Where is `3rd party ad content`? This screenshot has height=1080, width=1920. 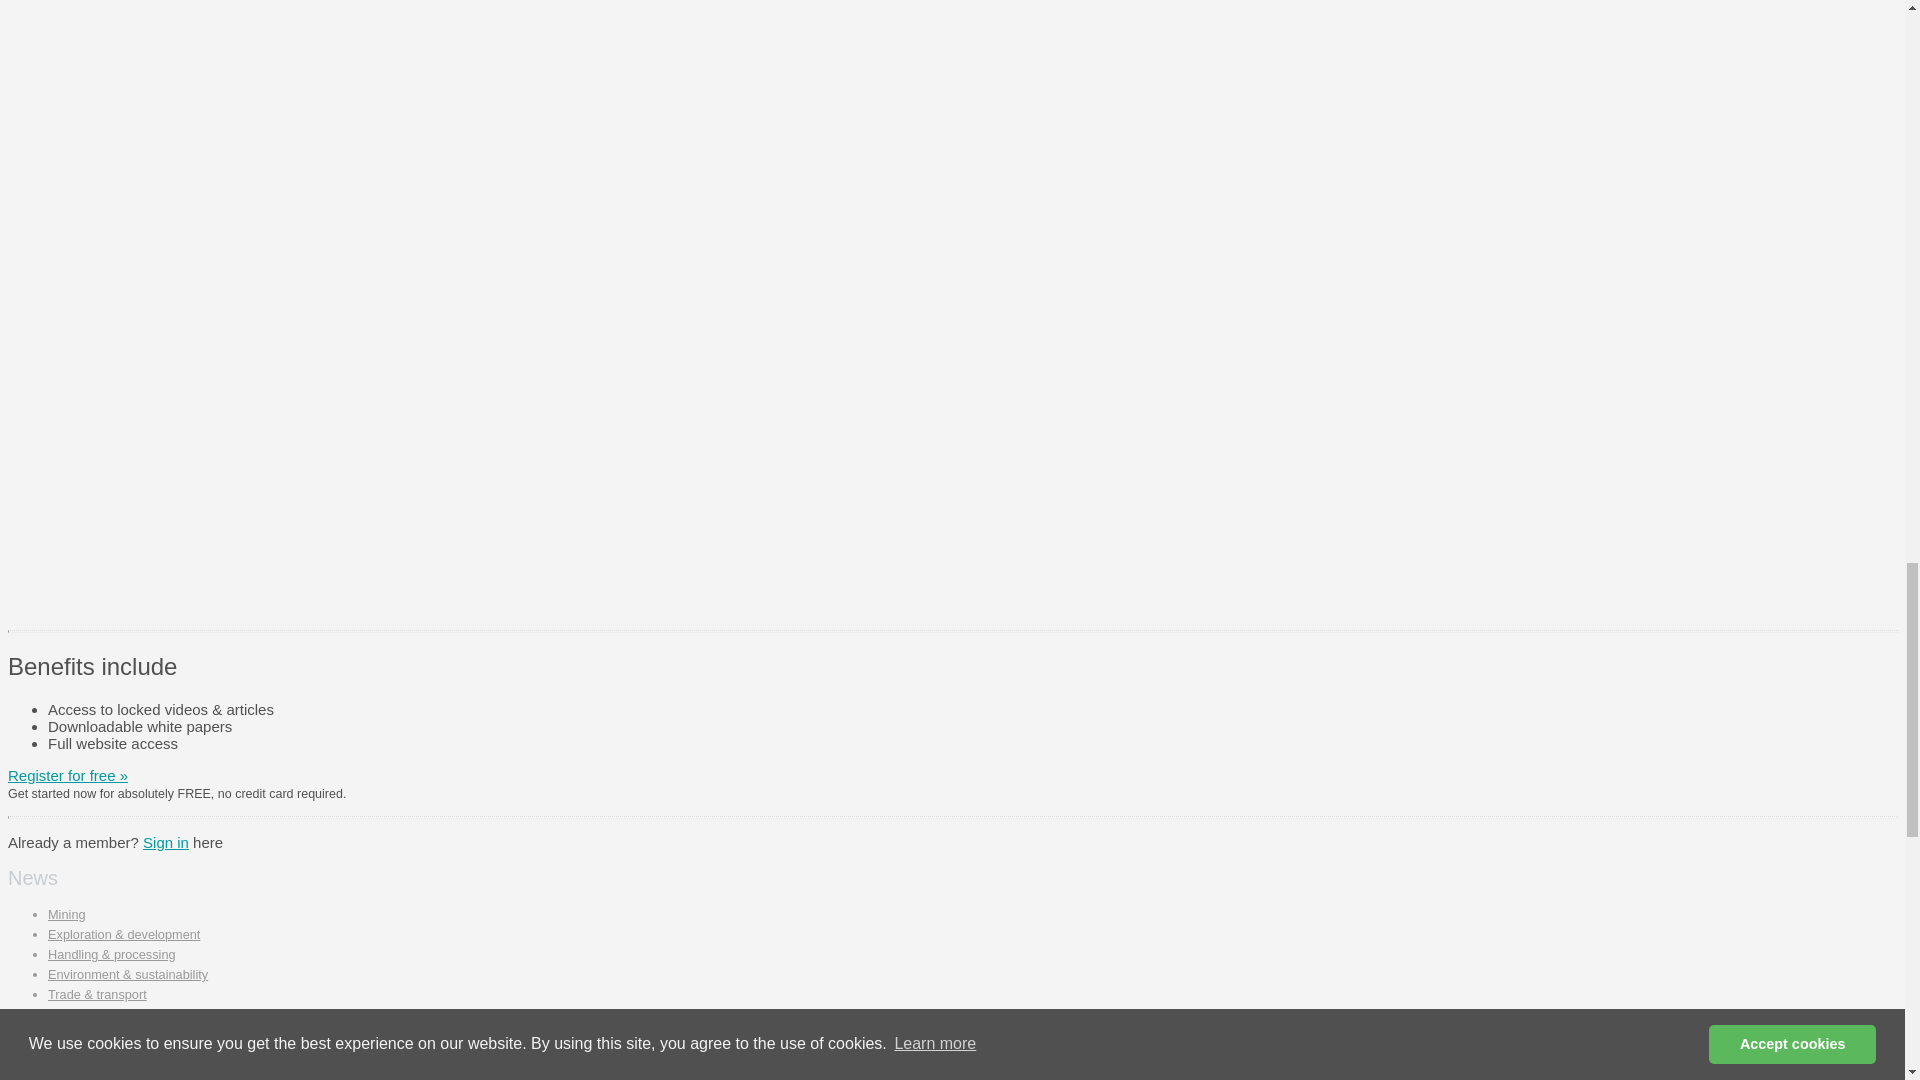 3rd party ad content is located at coordinates (1021, 30).